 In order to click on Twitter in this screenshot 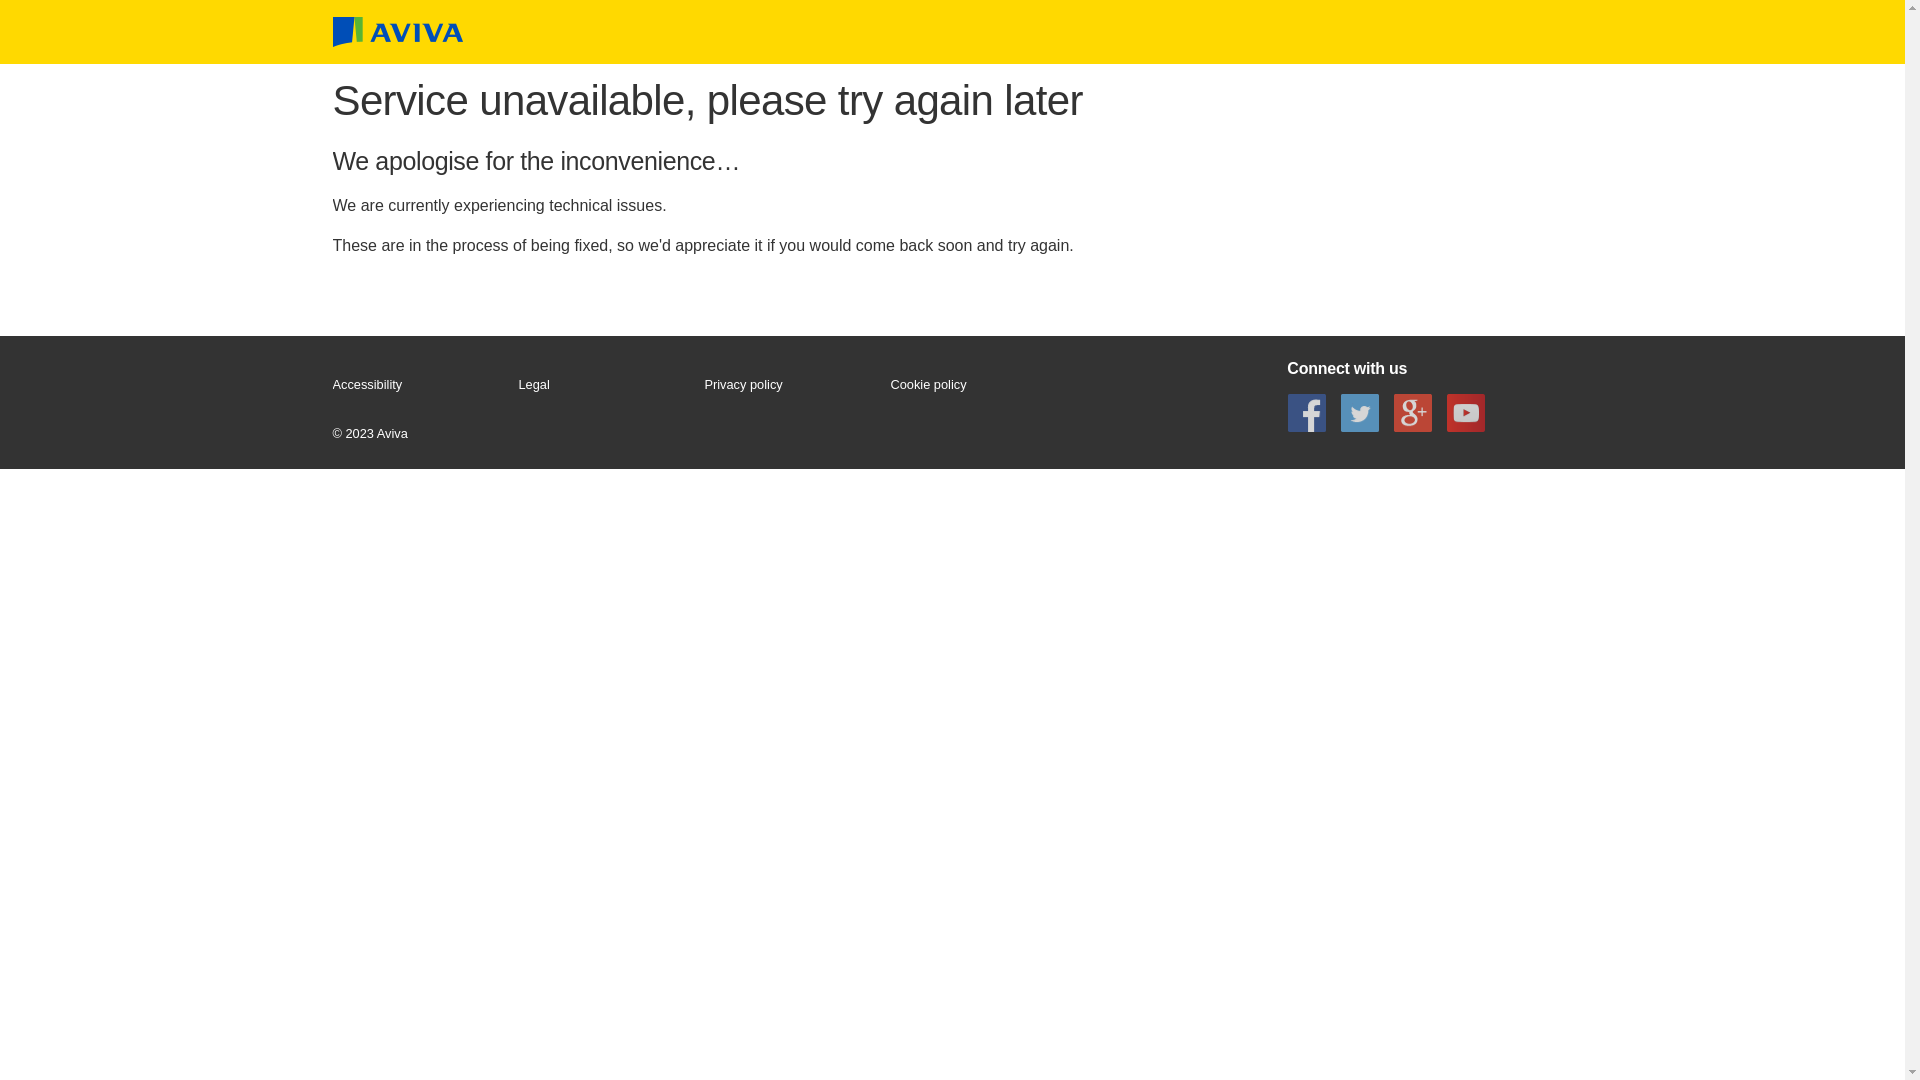, I will do `click(1359, 412)`.